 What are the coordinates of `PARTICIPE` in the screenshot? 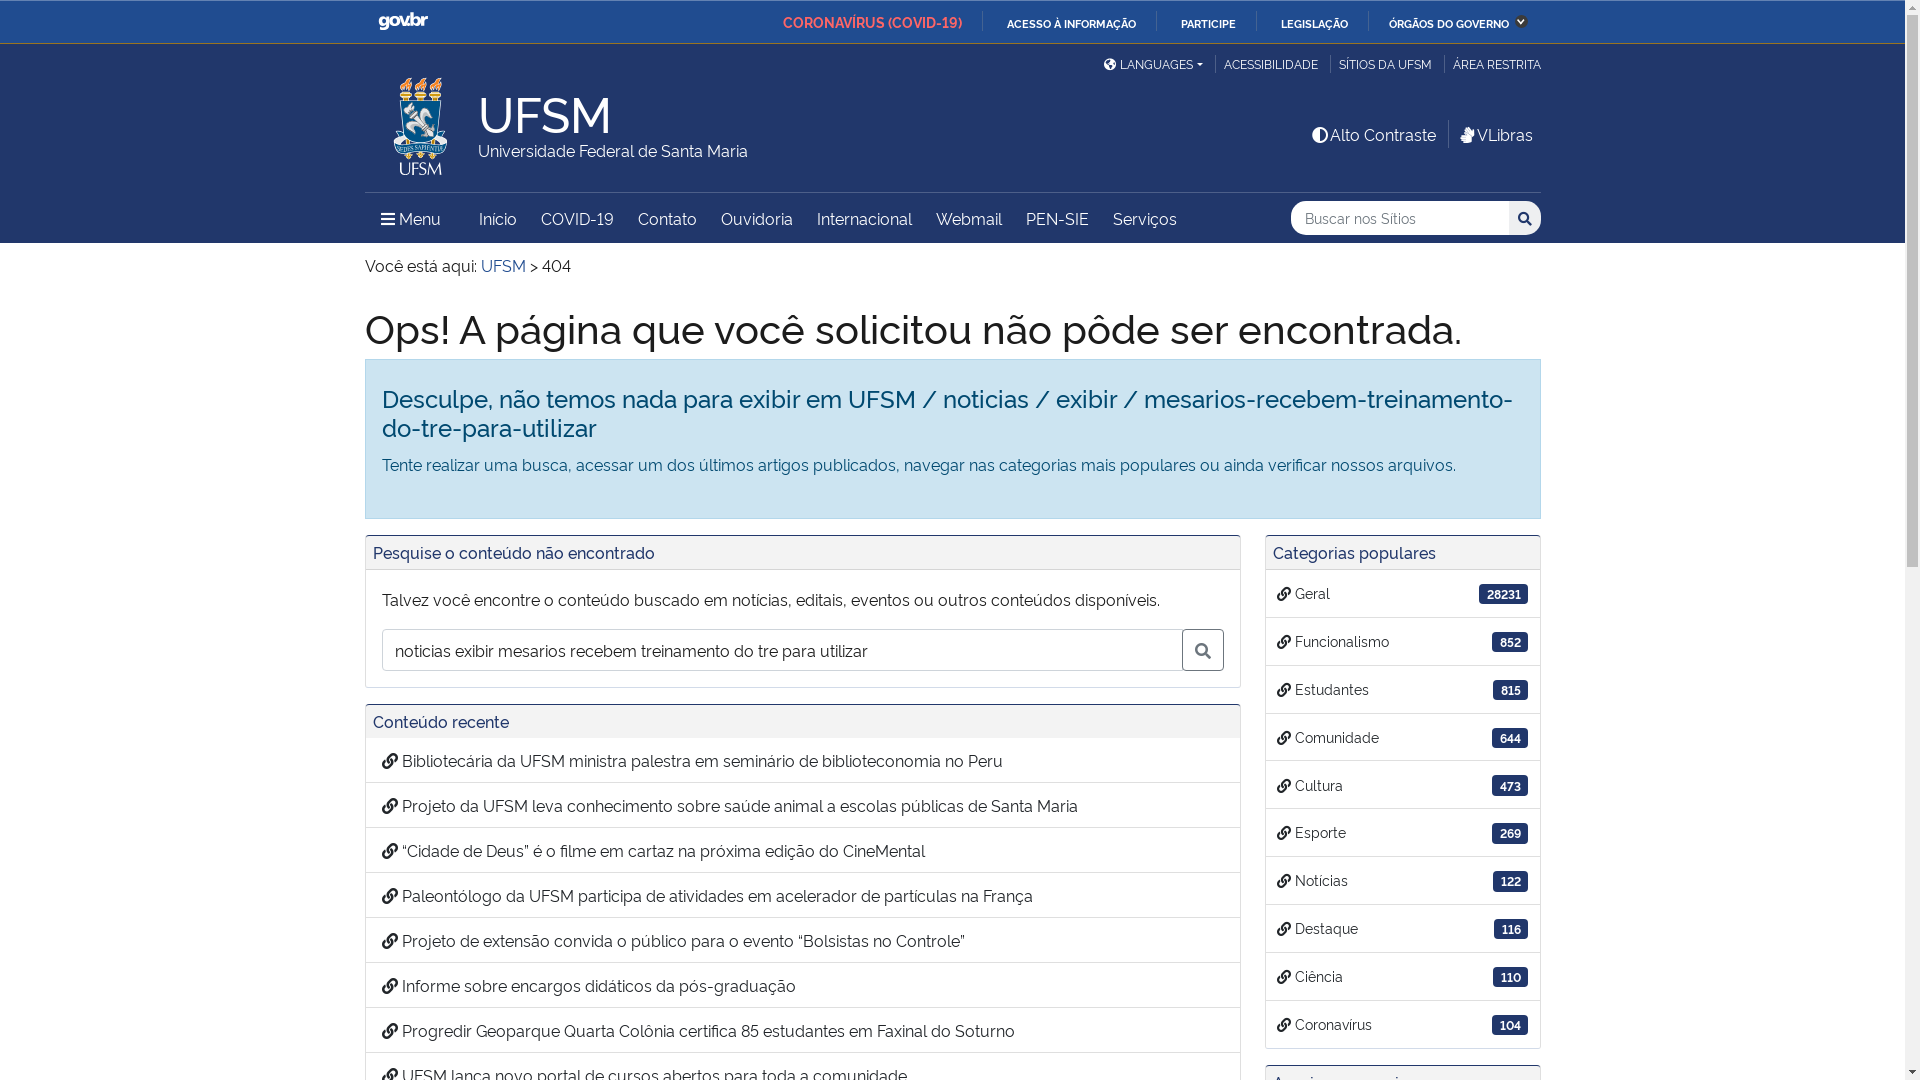 It's located at (1200, 23).